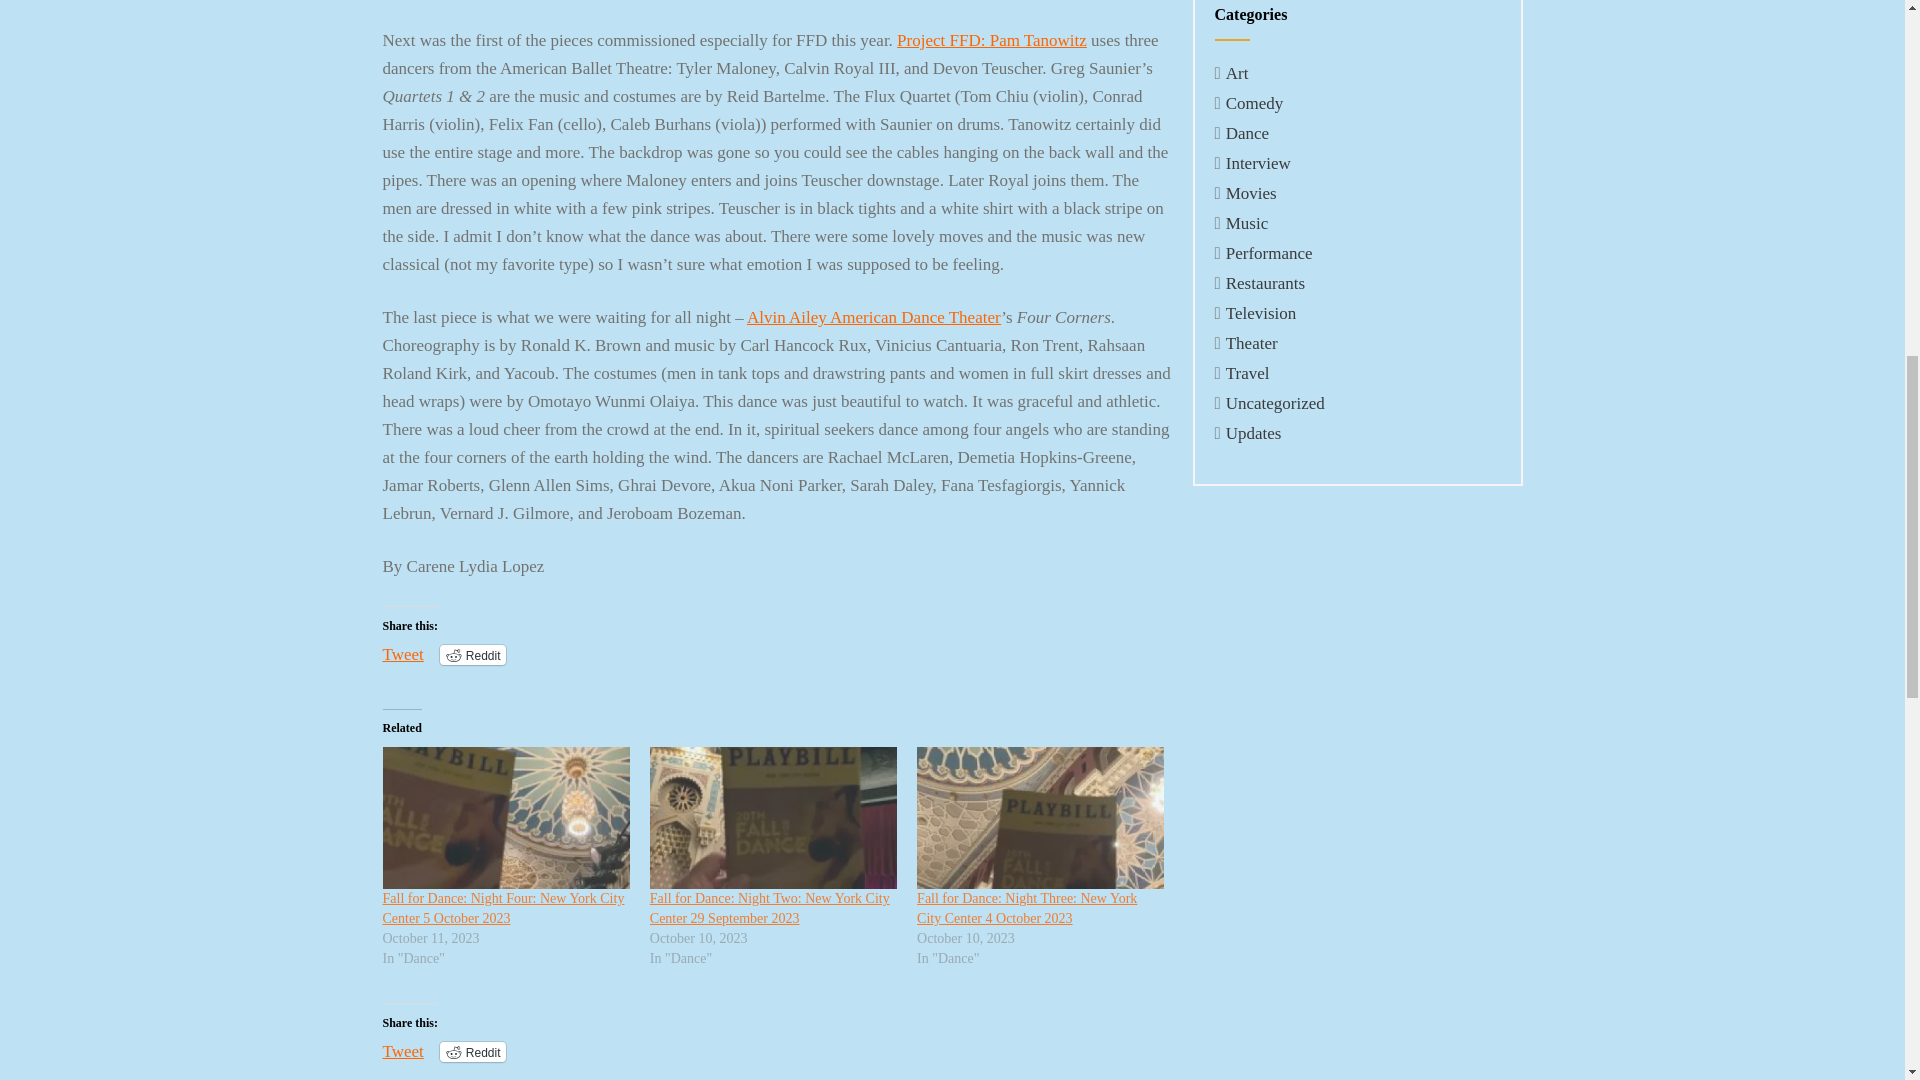 The height and width of the screenshot is (1080, 1920). Describe the element at coordinates (1262, 312) in the screenshot. I see `Television` at that location.